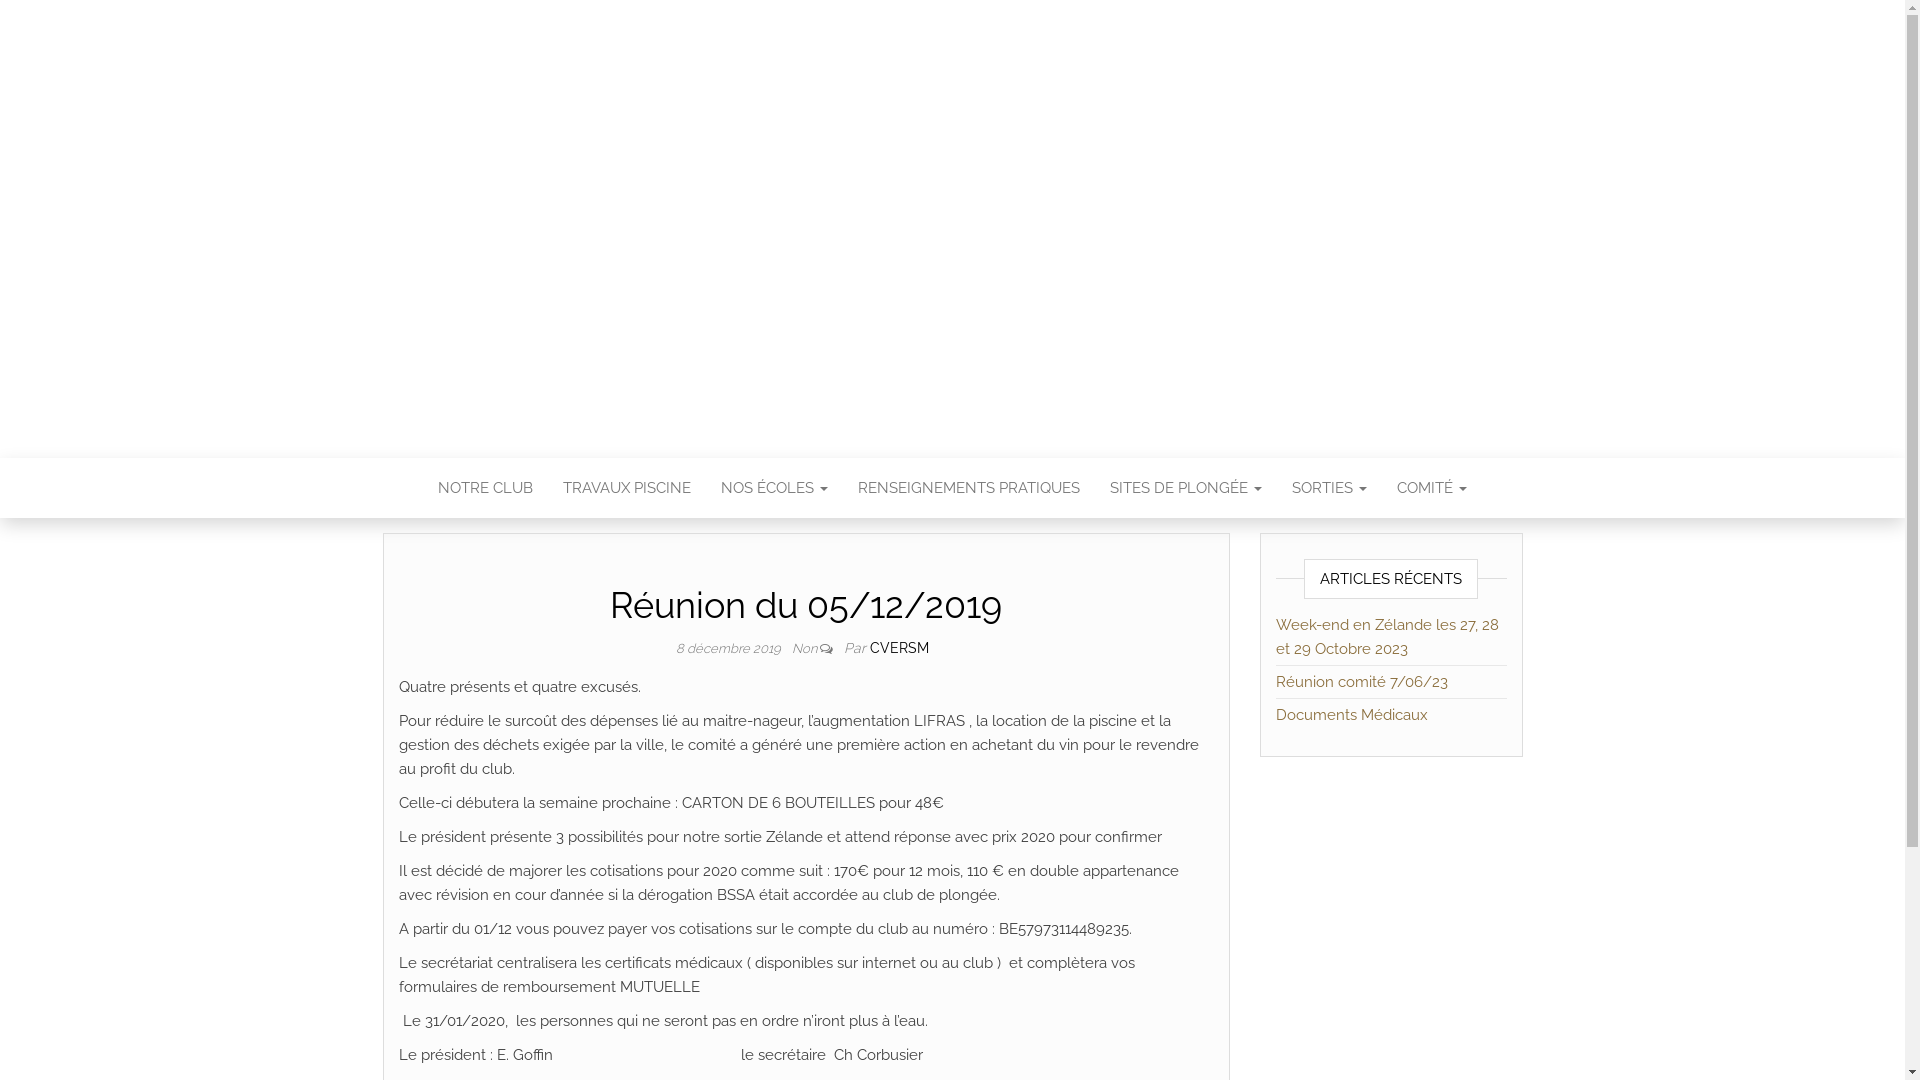  What do you see at coordinates (1330, 488) in the screenshot?
I see `SORTIES` at bounding box center [1330, 488].